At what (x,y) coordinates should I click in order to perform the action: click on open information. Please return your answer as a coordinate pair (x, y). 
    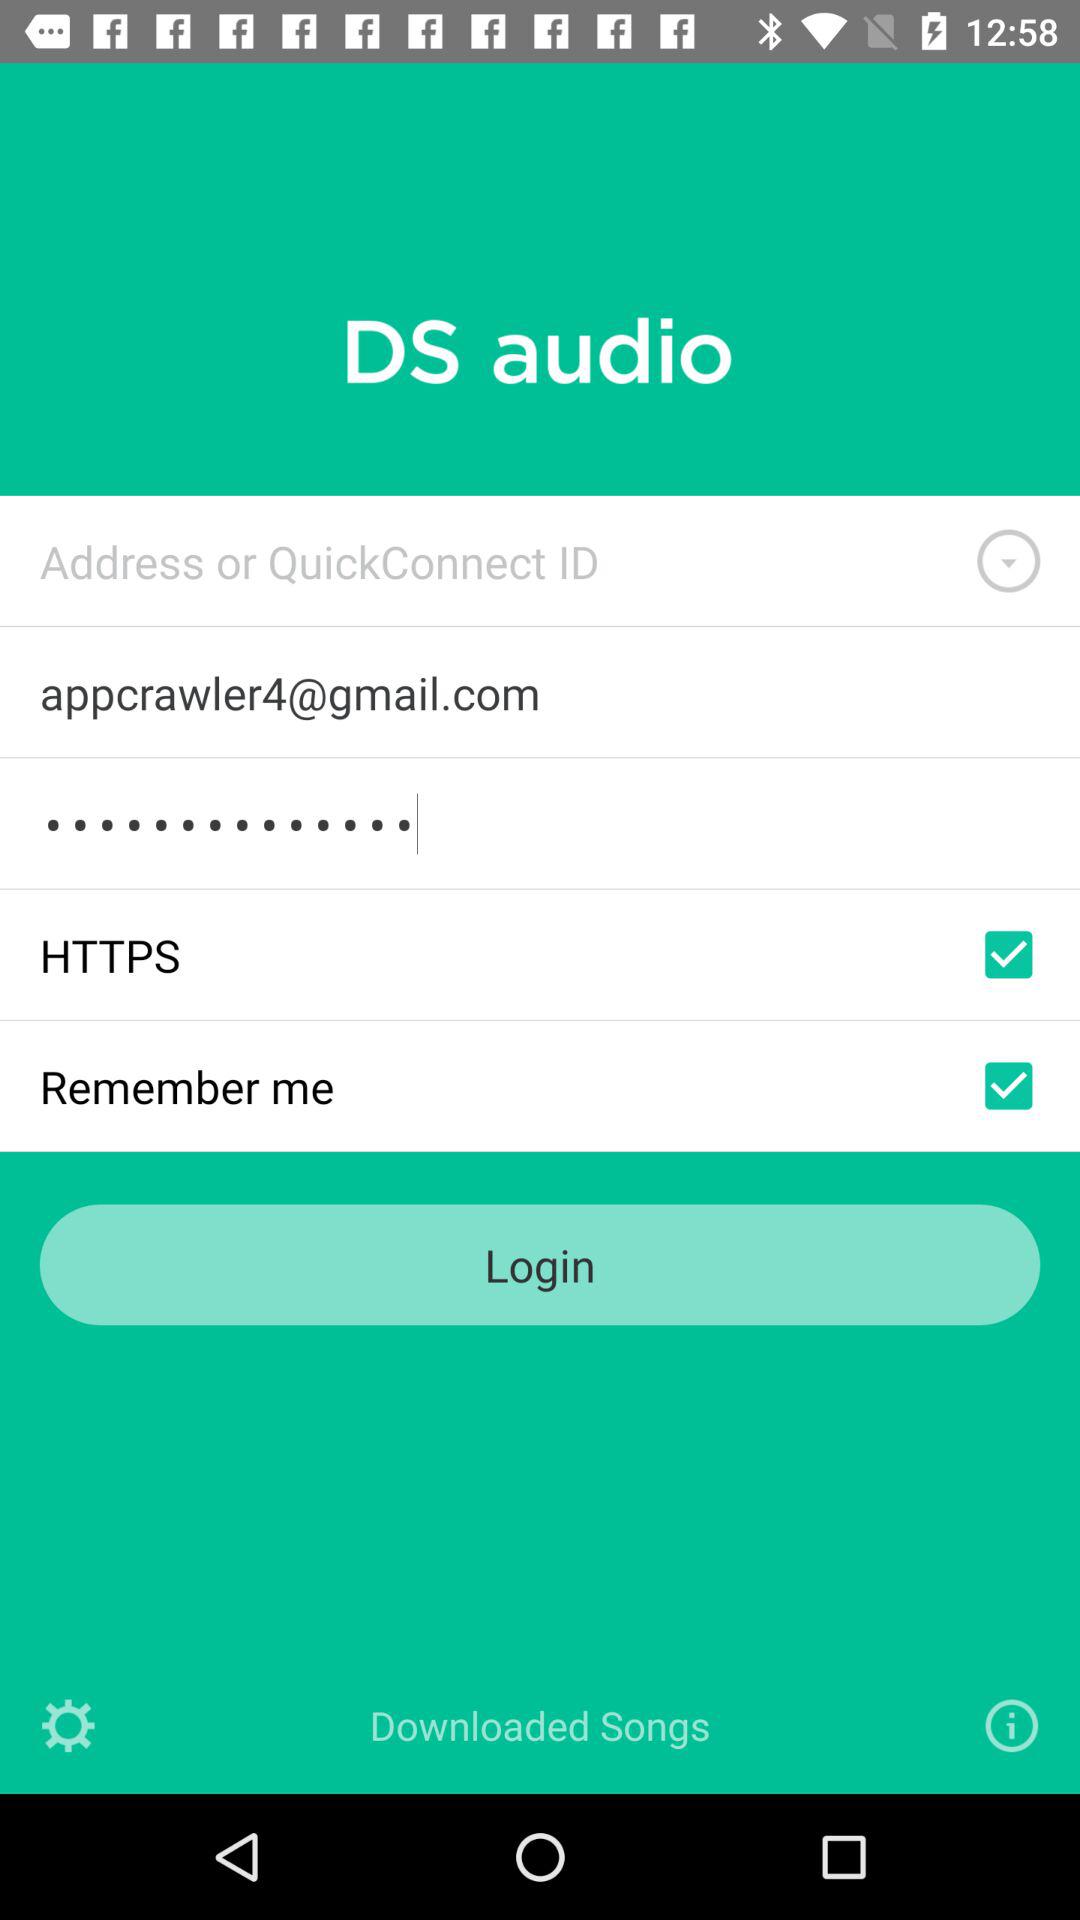
    Looking at the image, I should click on (1012, 1726).